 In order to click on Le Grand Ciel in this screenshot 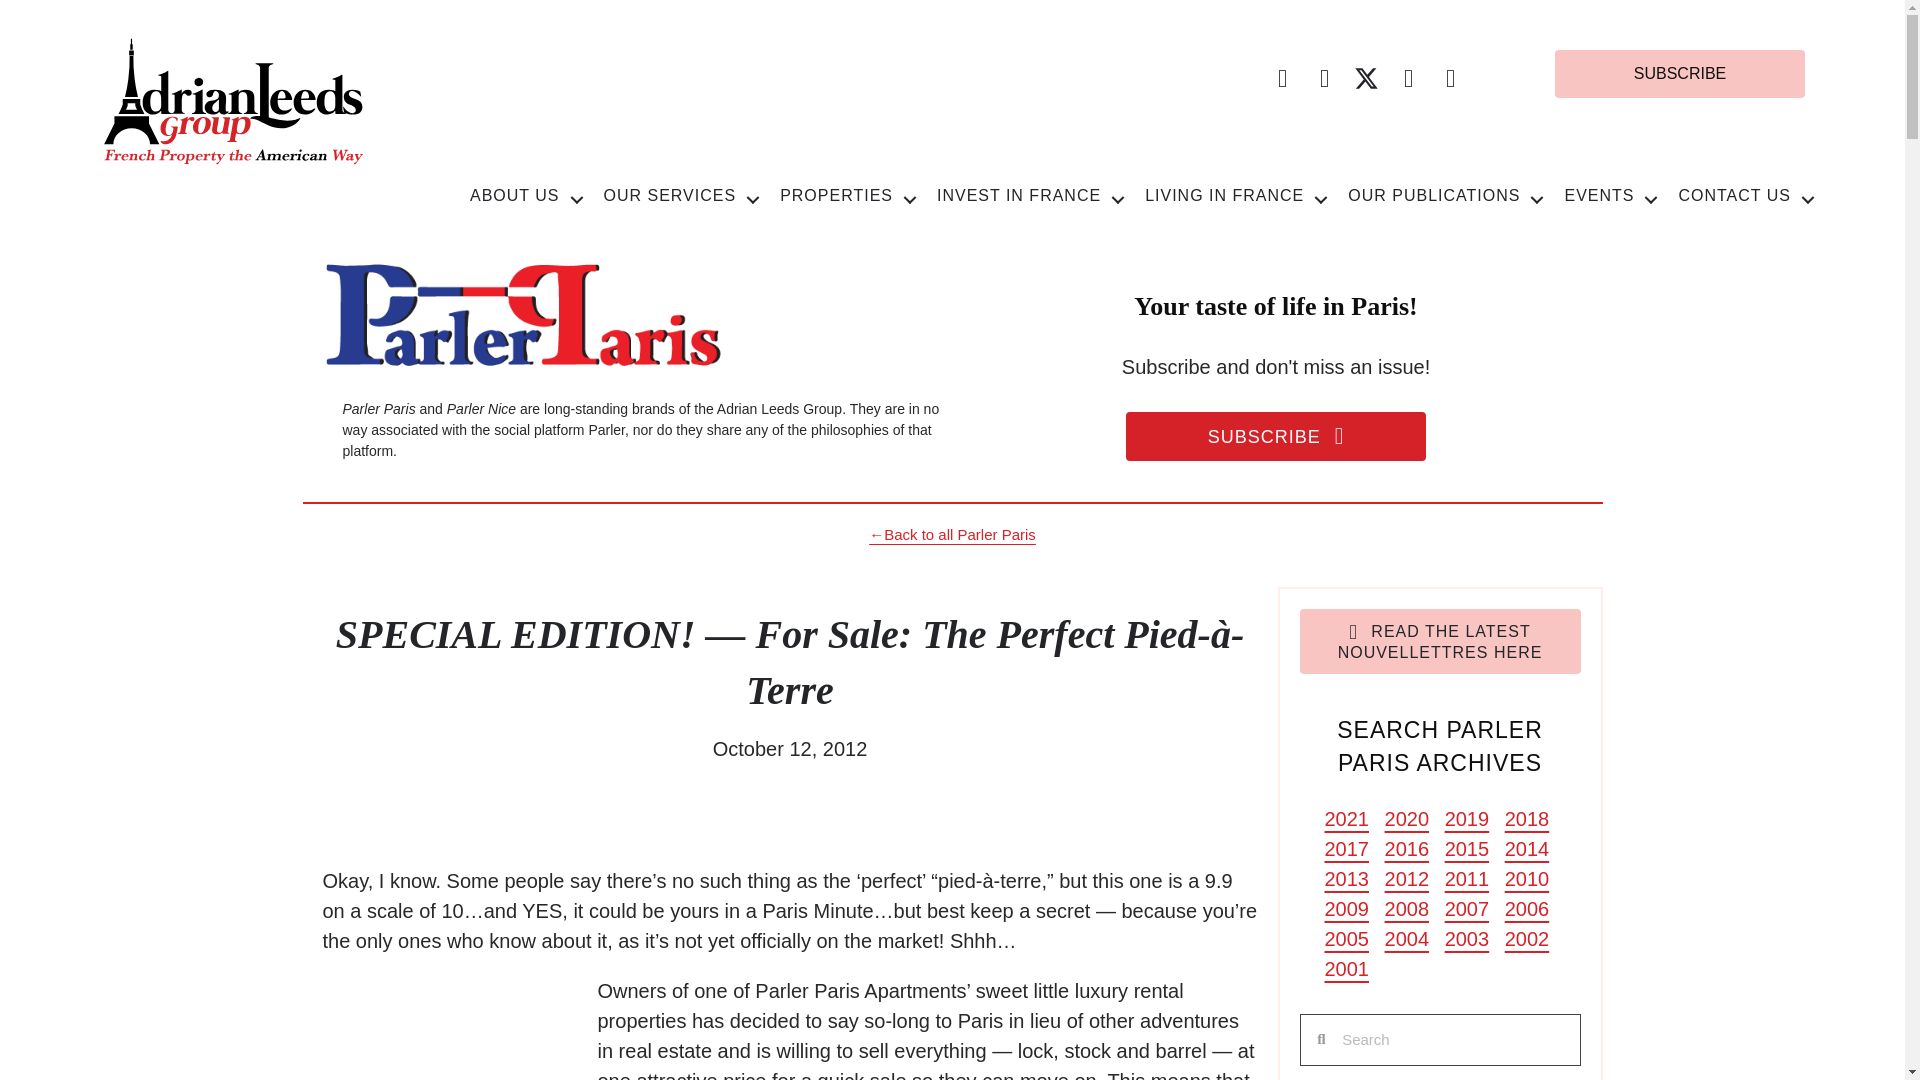, I will do `click(460, 1028)`.